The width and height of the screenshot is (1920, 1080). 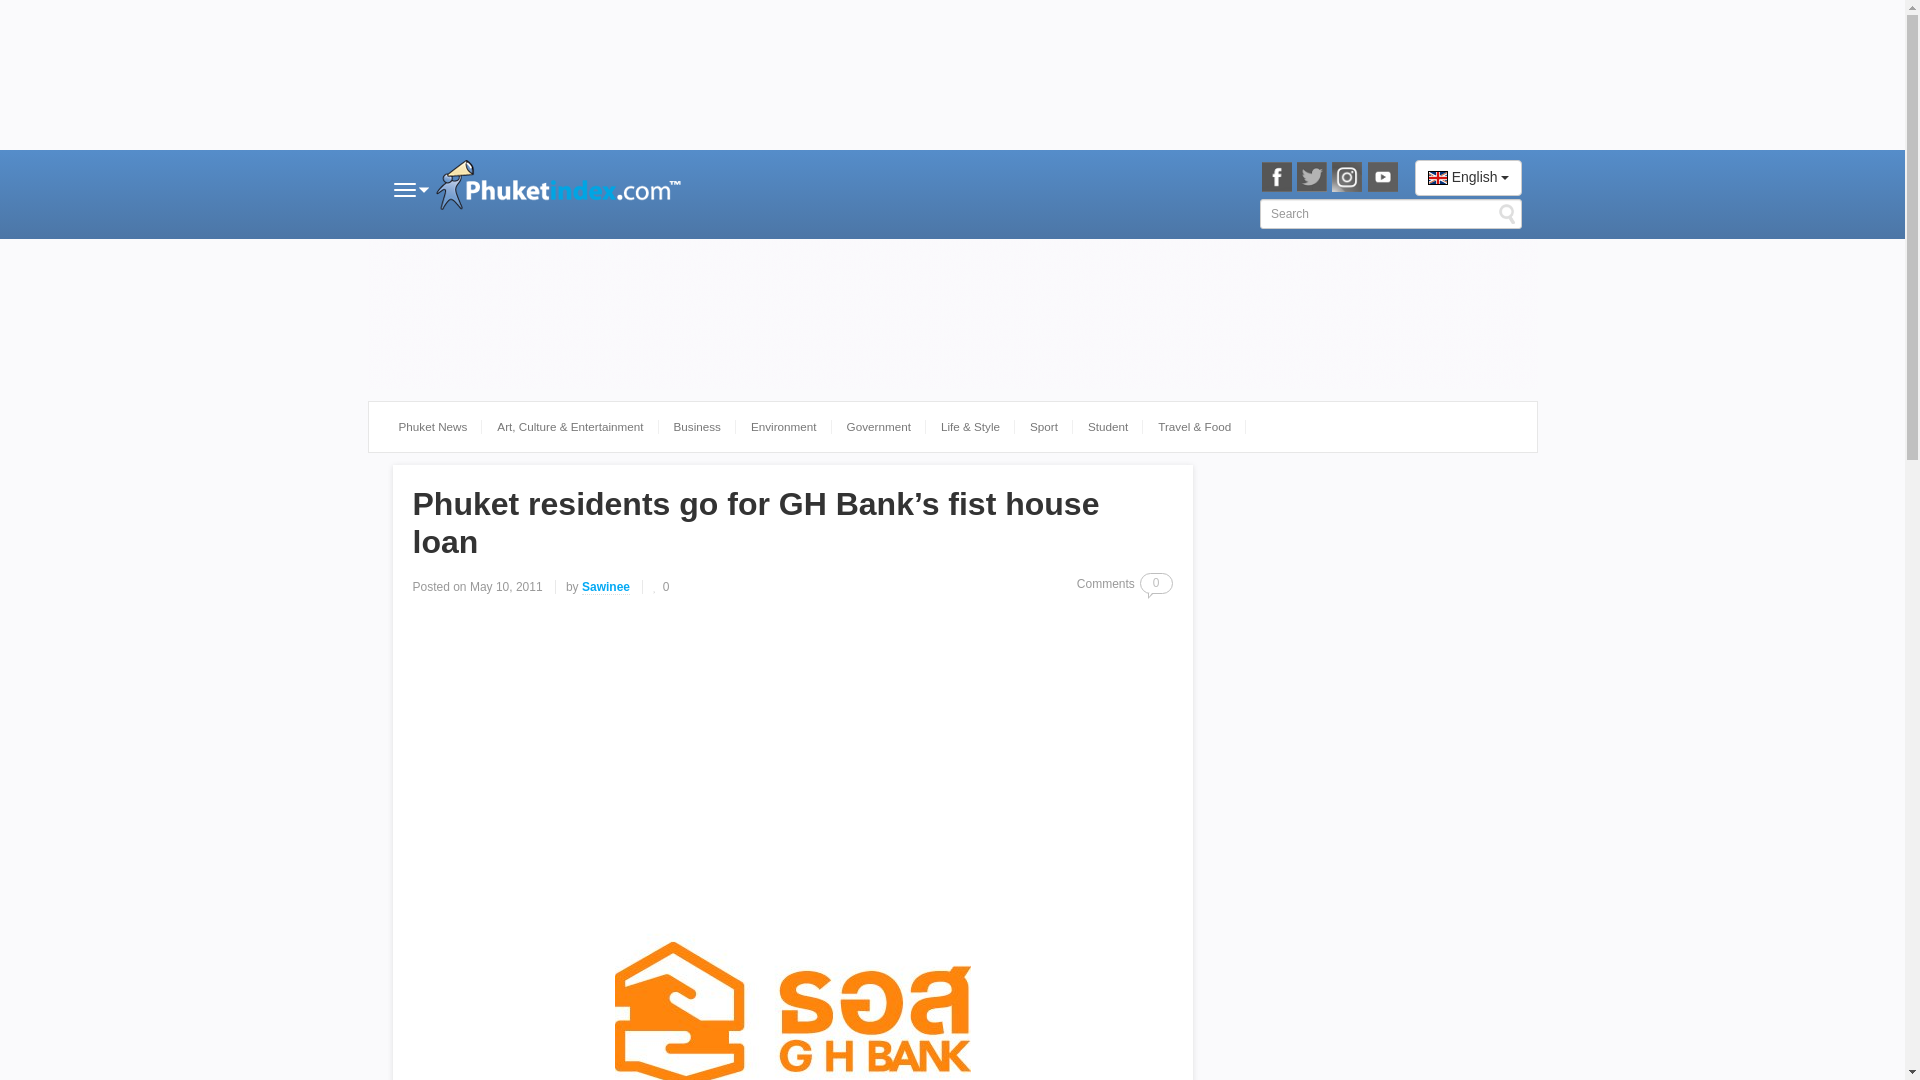 I want to click on Advertisement, so click(x=792, y=757).